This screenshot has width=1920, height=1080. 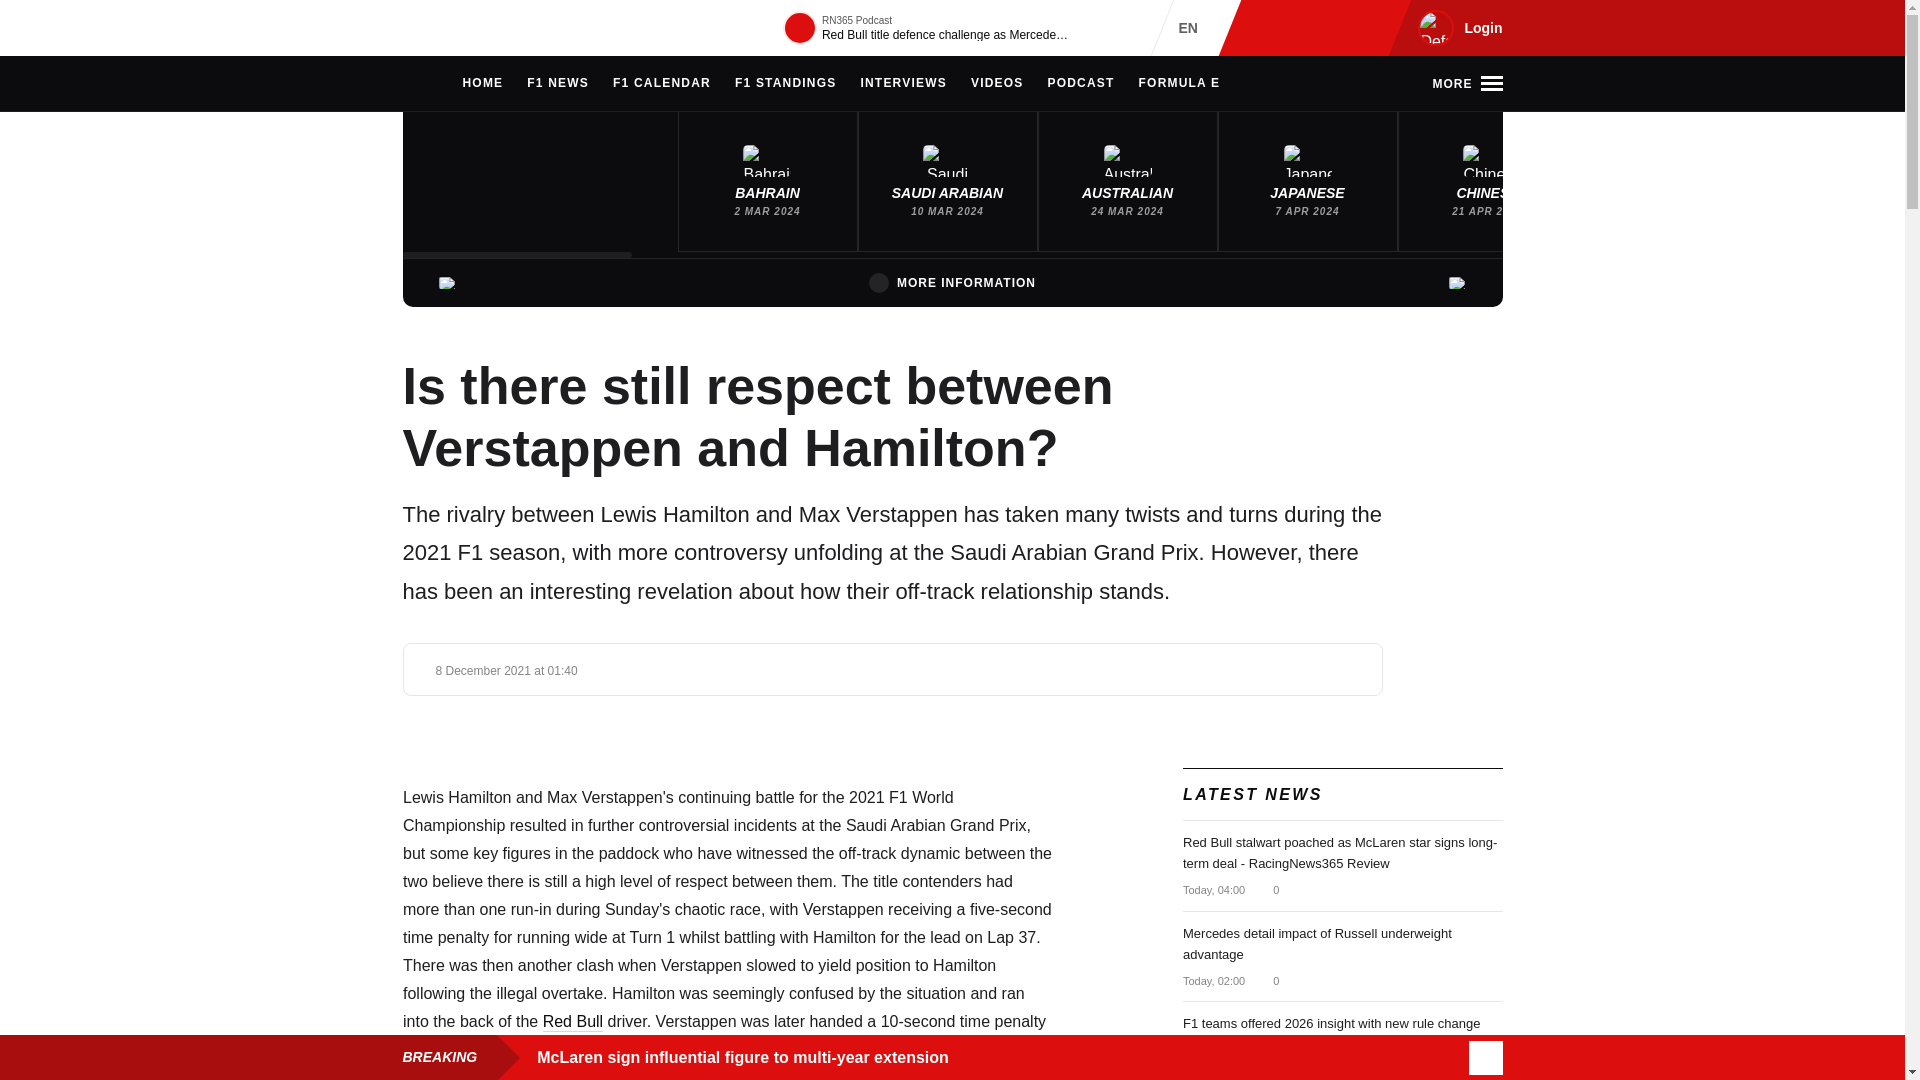 What do you see at coordinates (661, 84) in the screenshot?
I see `F1 CALENDAR` at bounding box center [661, 84].